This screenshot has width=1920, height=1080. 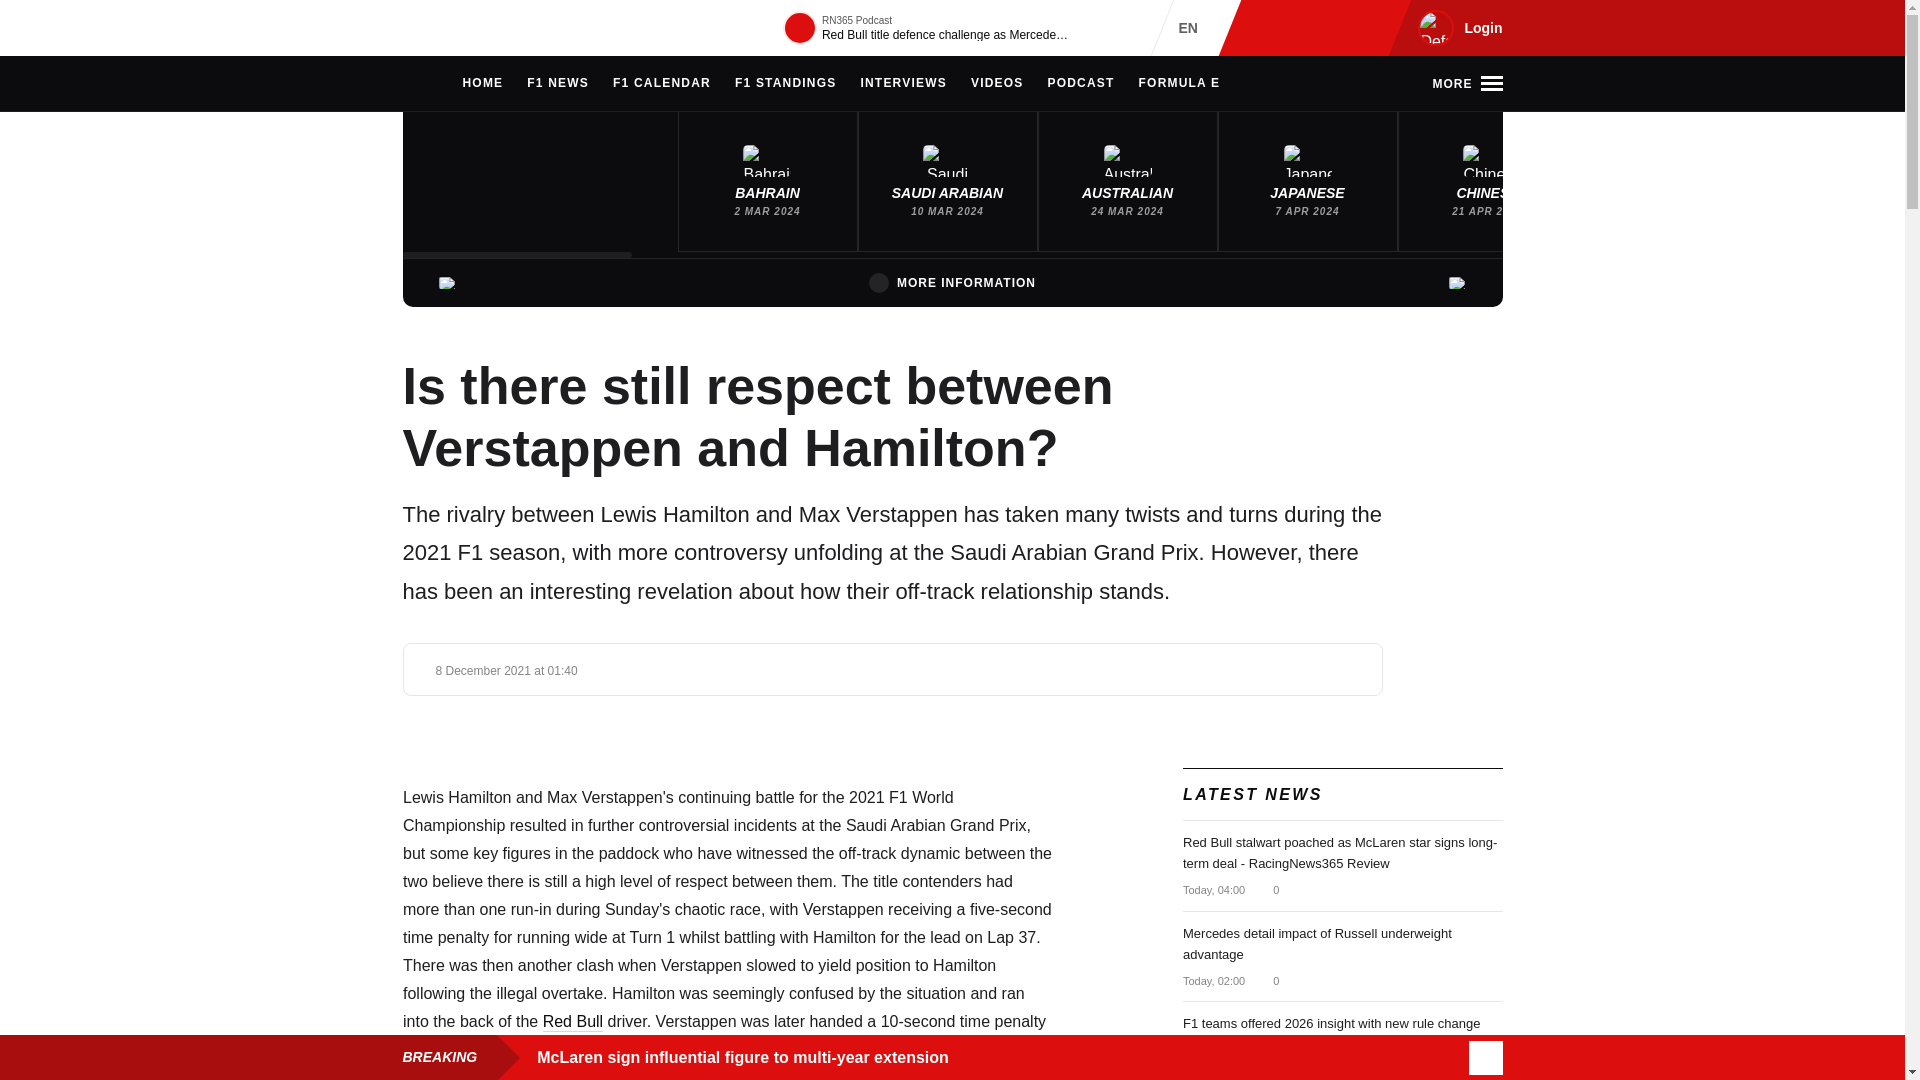 What do you see at coordinates (661, 84) in the screenshot?
I see `F1 CALENDAR` at bounding box center [661, 84].